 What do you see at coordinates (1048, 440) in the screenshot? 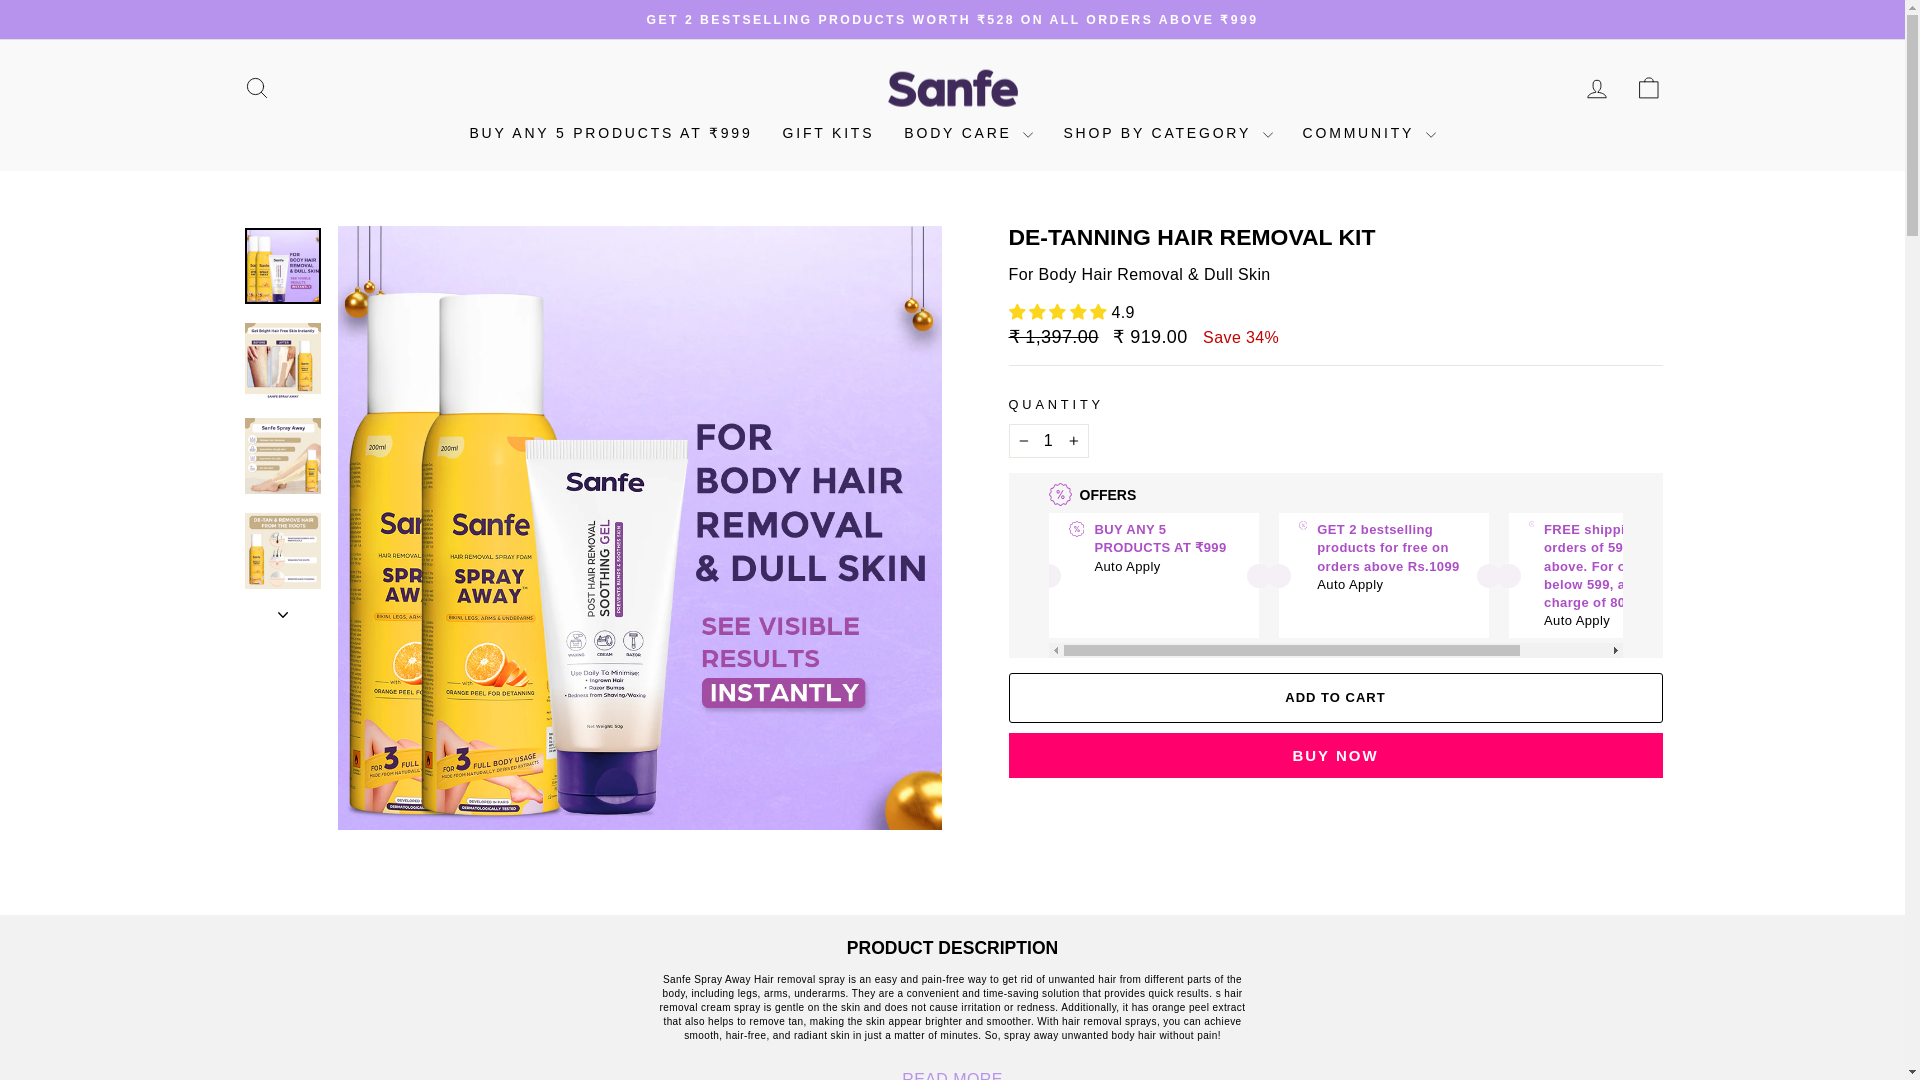
I see `1` at bounding box center [1048, 440].